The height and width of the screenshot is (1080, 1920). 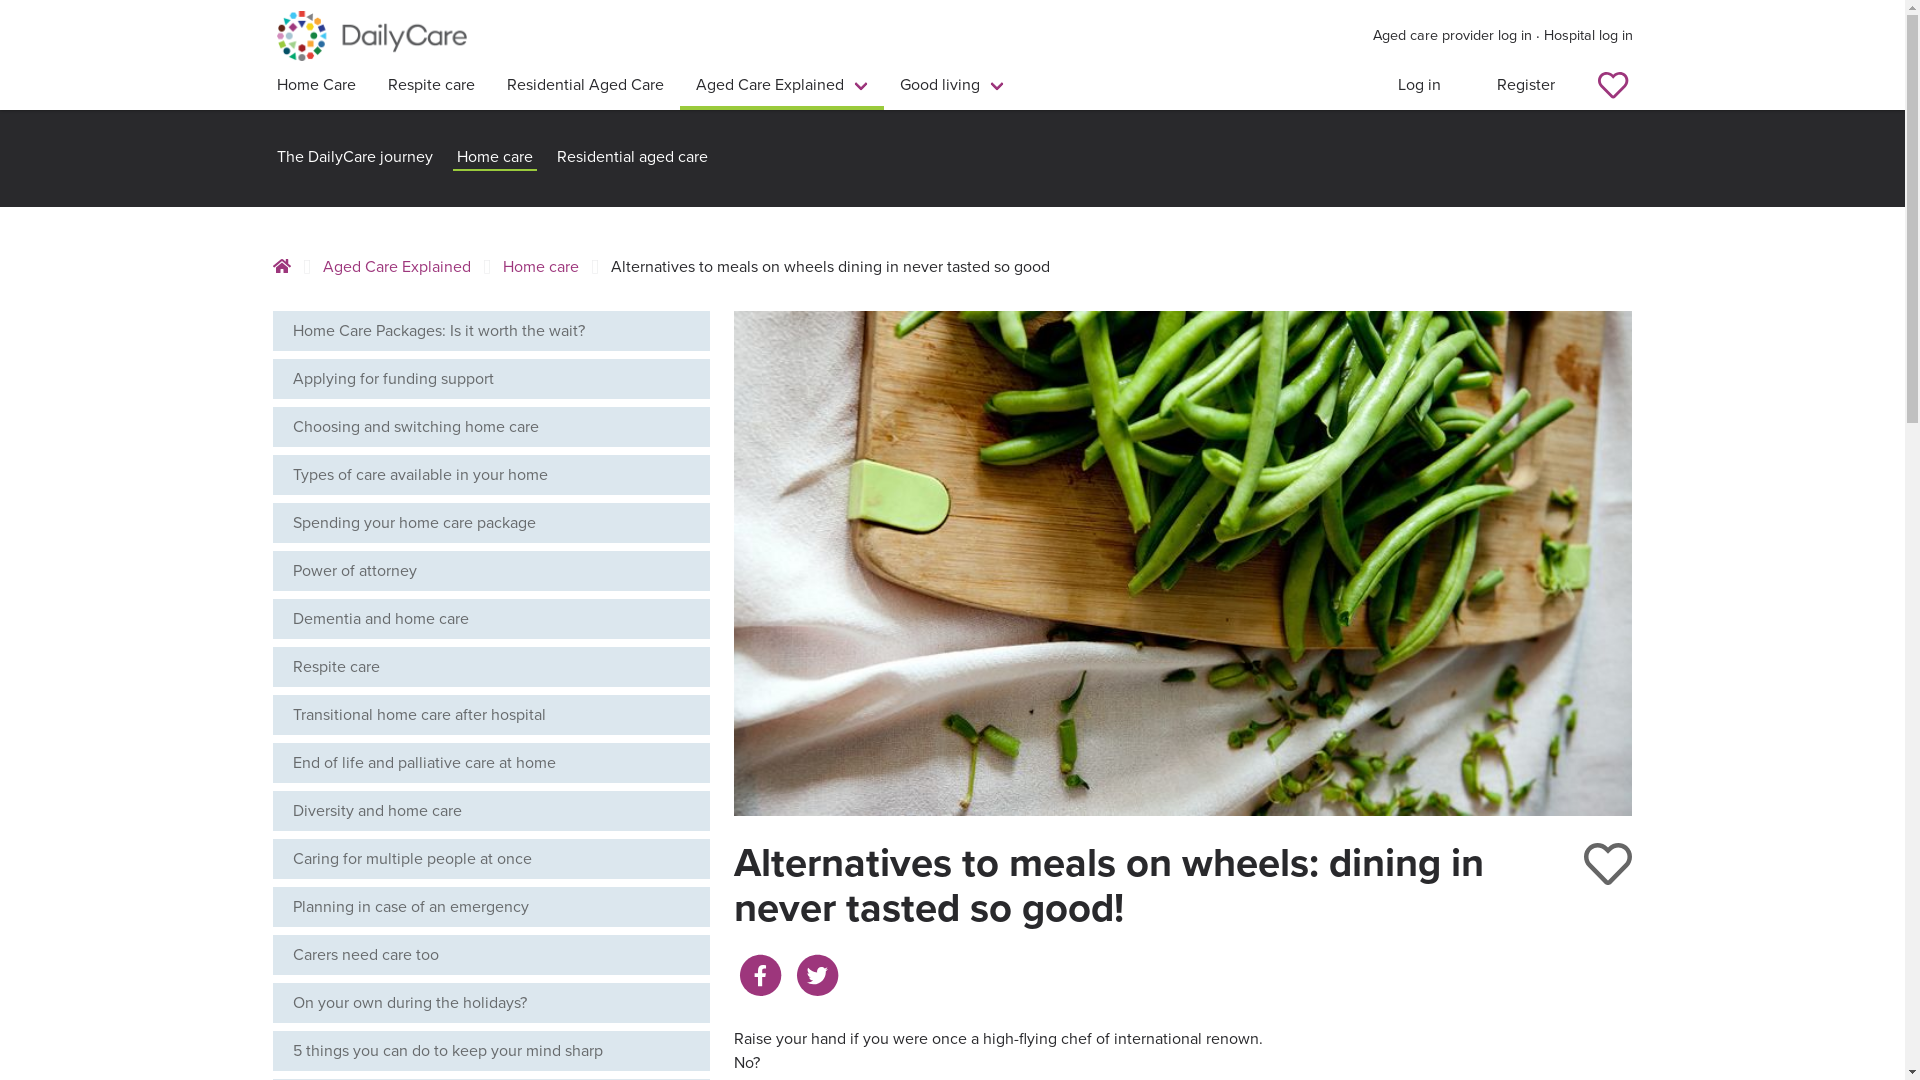 I want to click on Good living, so click(x=952, y=87).